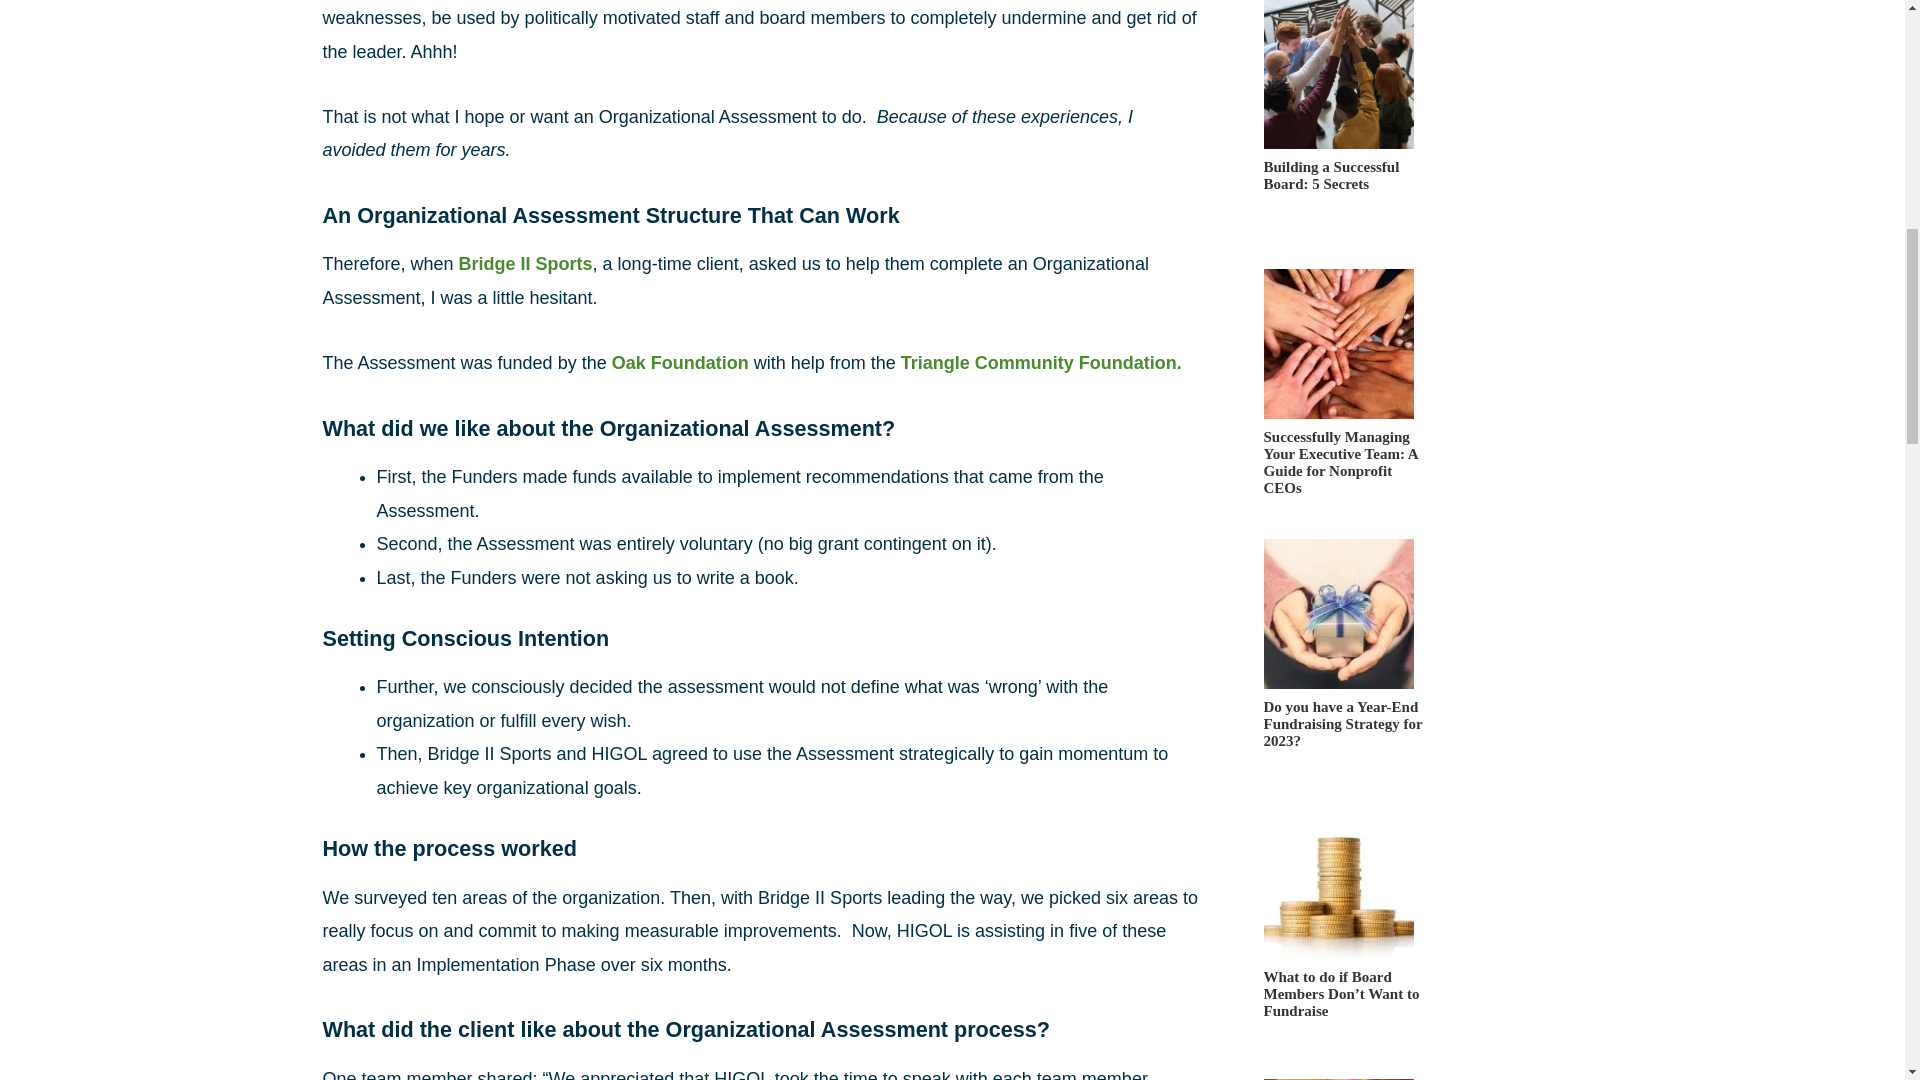 This screenshot has height=1080, width=1920. What do you see at coordinates (526, 264) in the screenshot?
I see `Bridge II Sports` at bounding box center [526, 264].